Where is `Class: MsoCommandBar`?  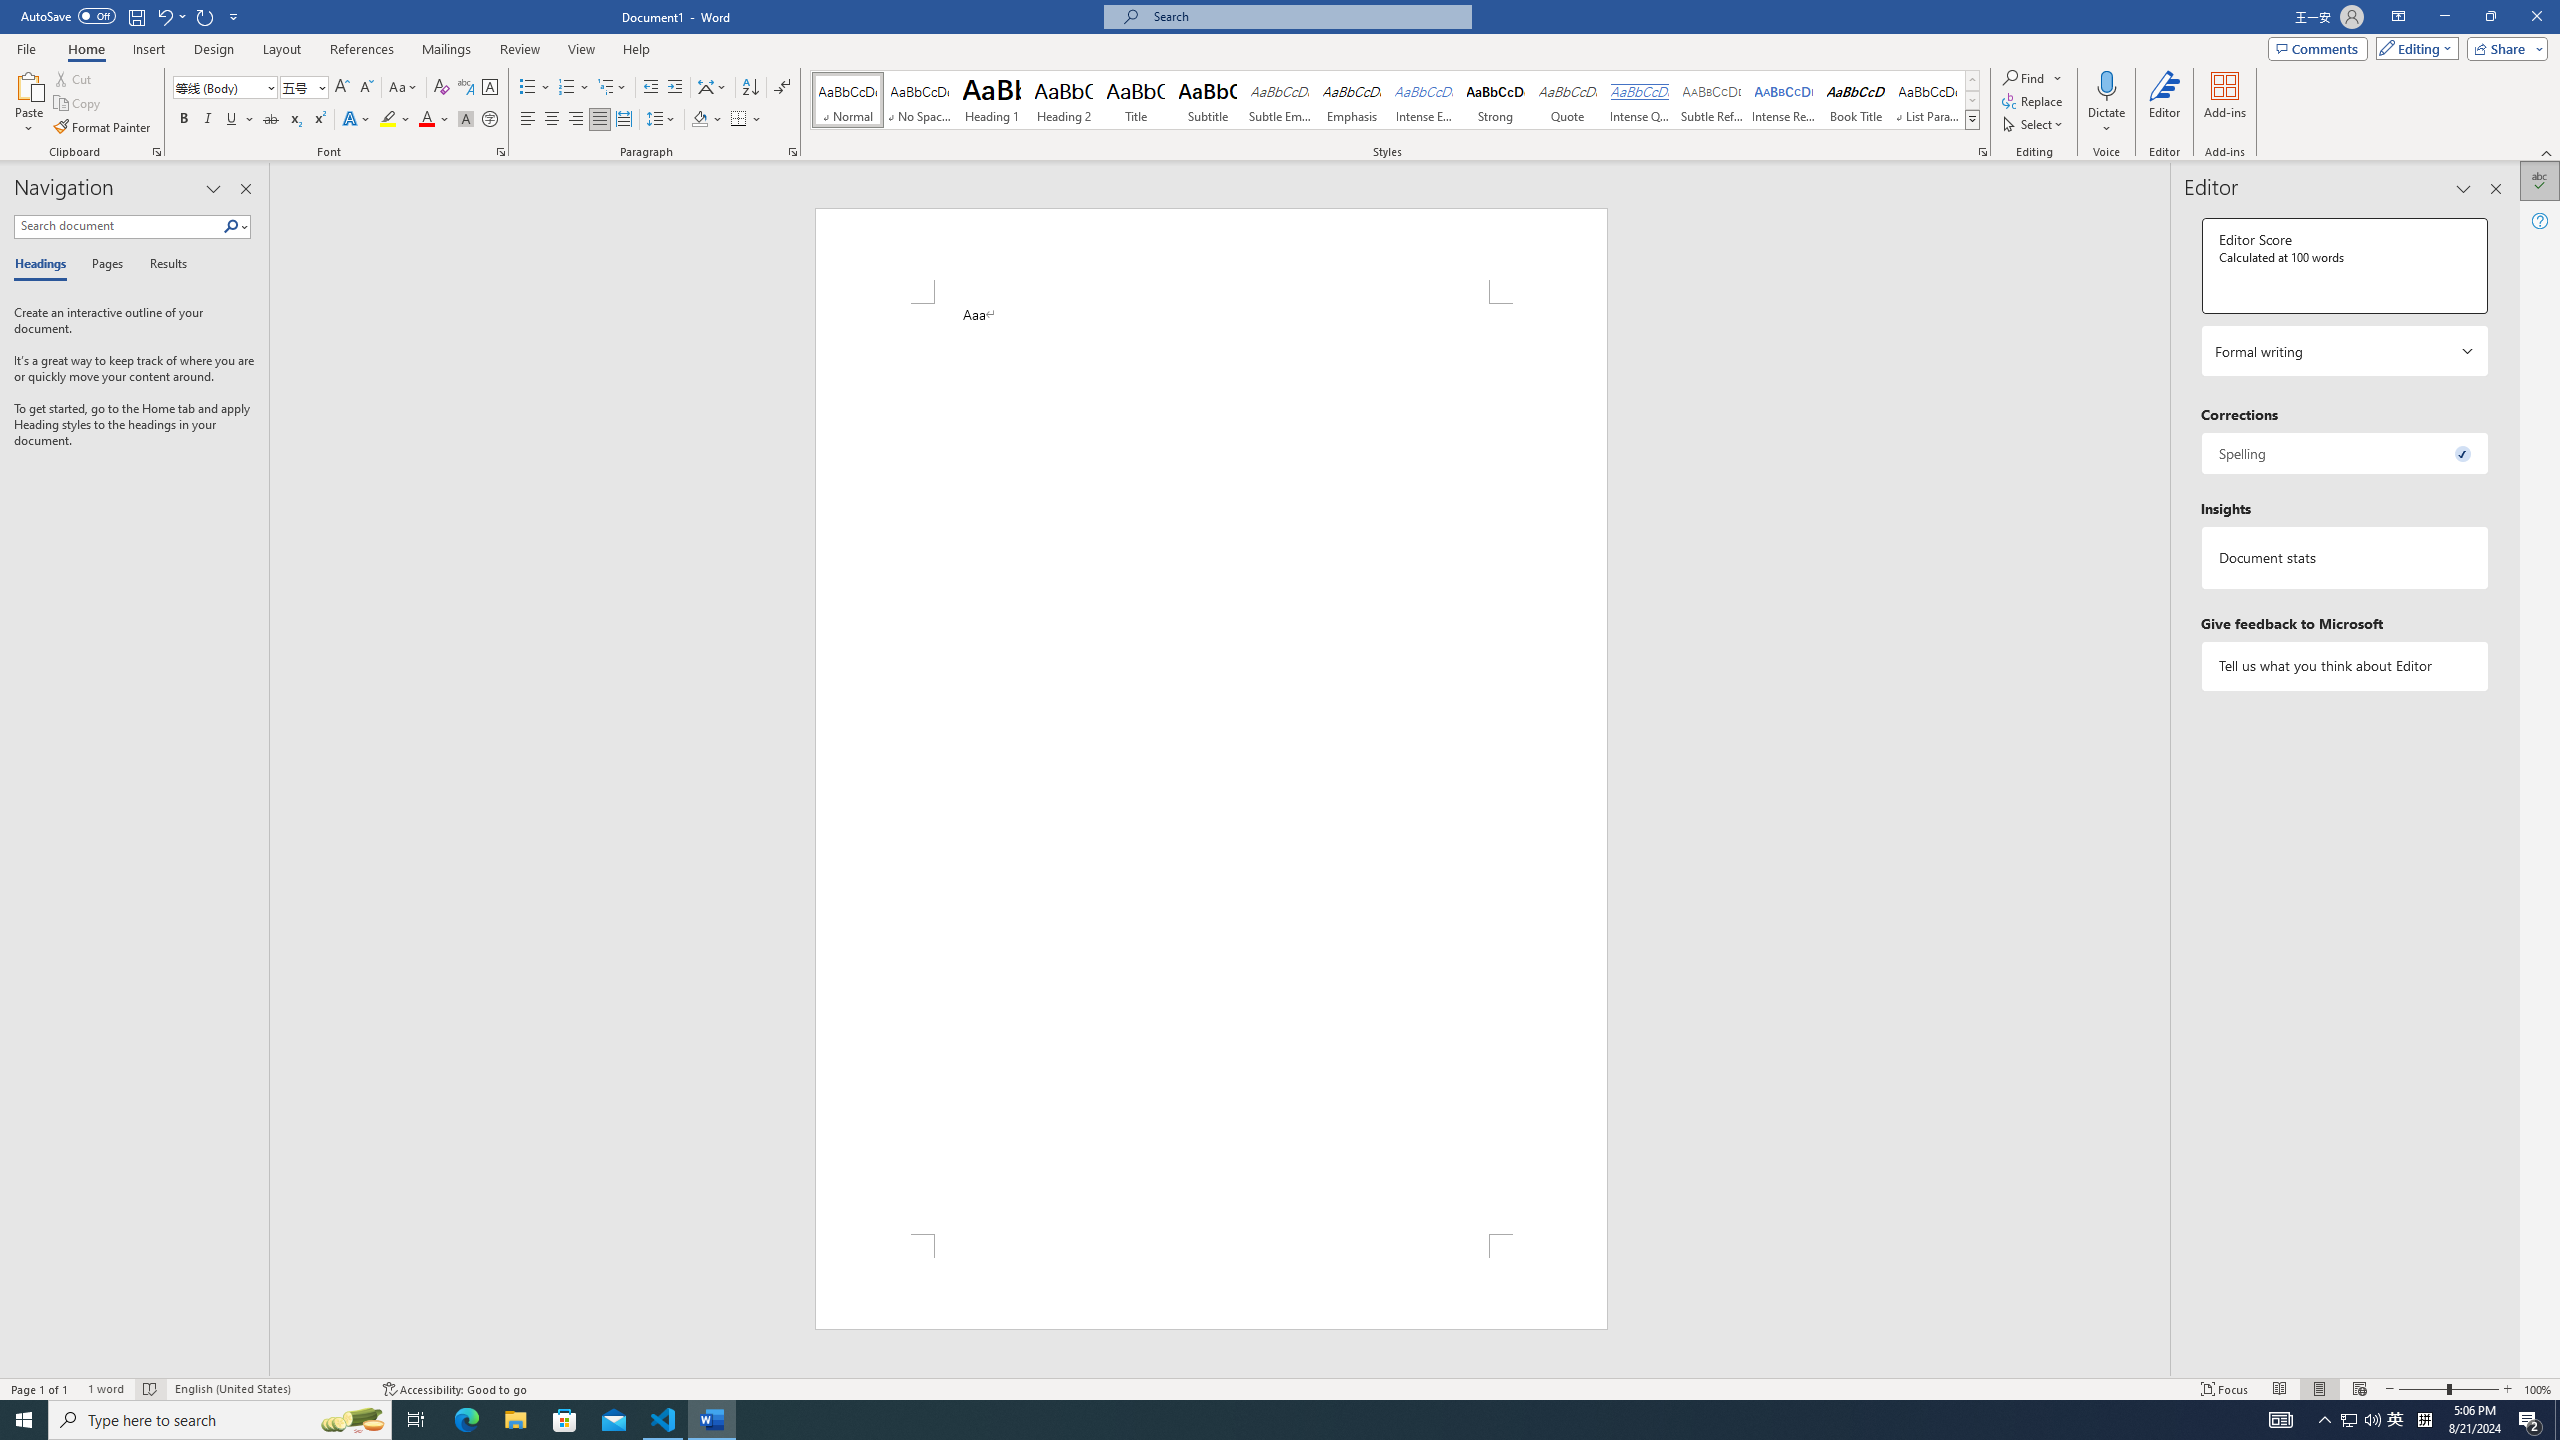 Class: MsoCommandBar is located at coordinates (1280, 1388).